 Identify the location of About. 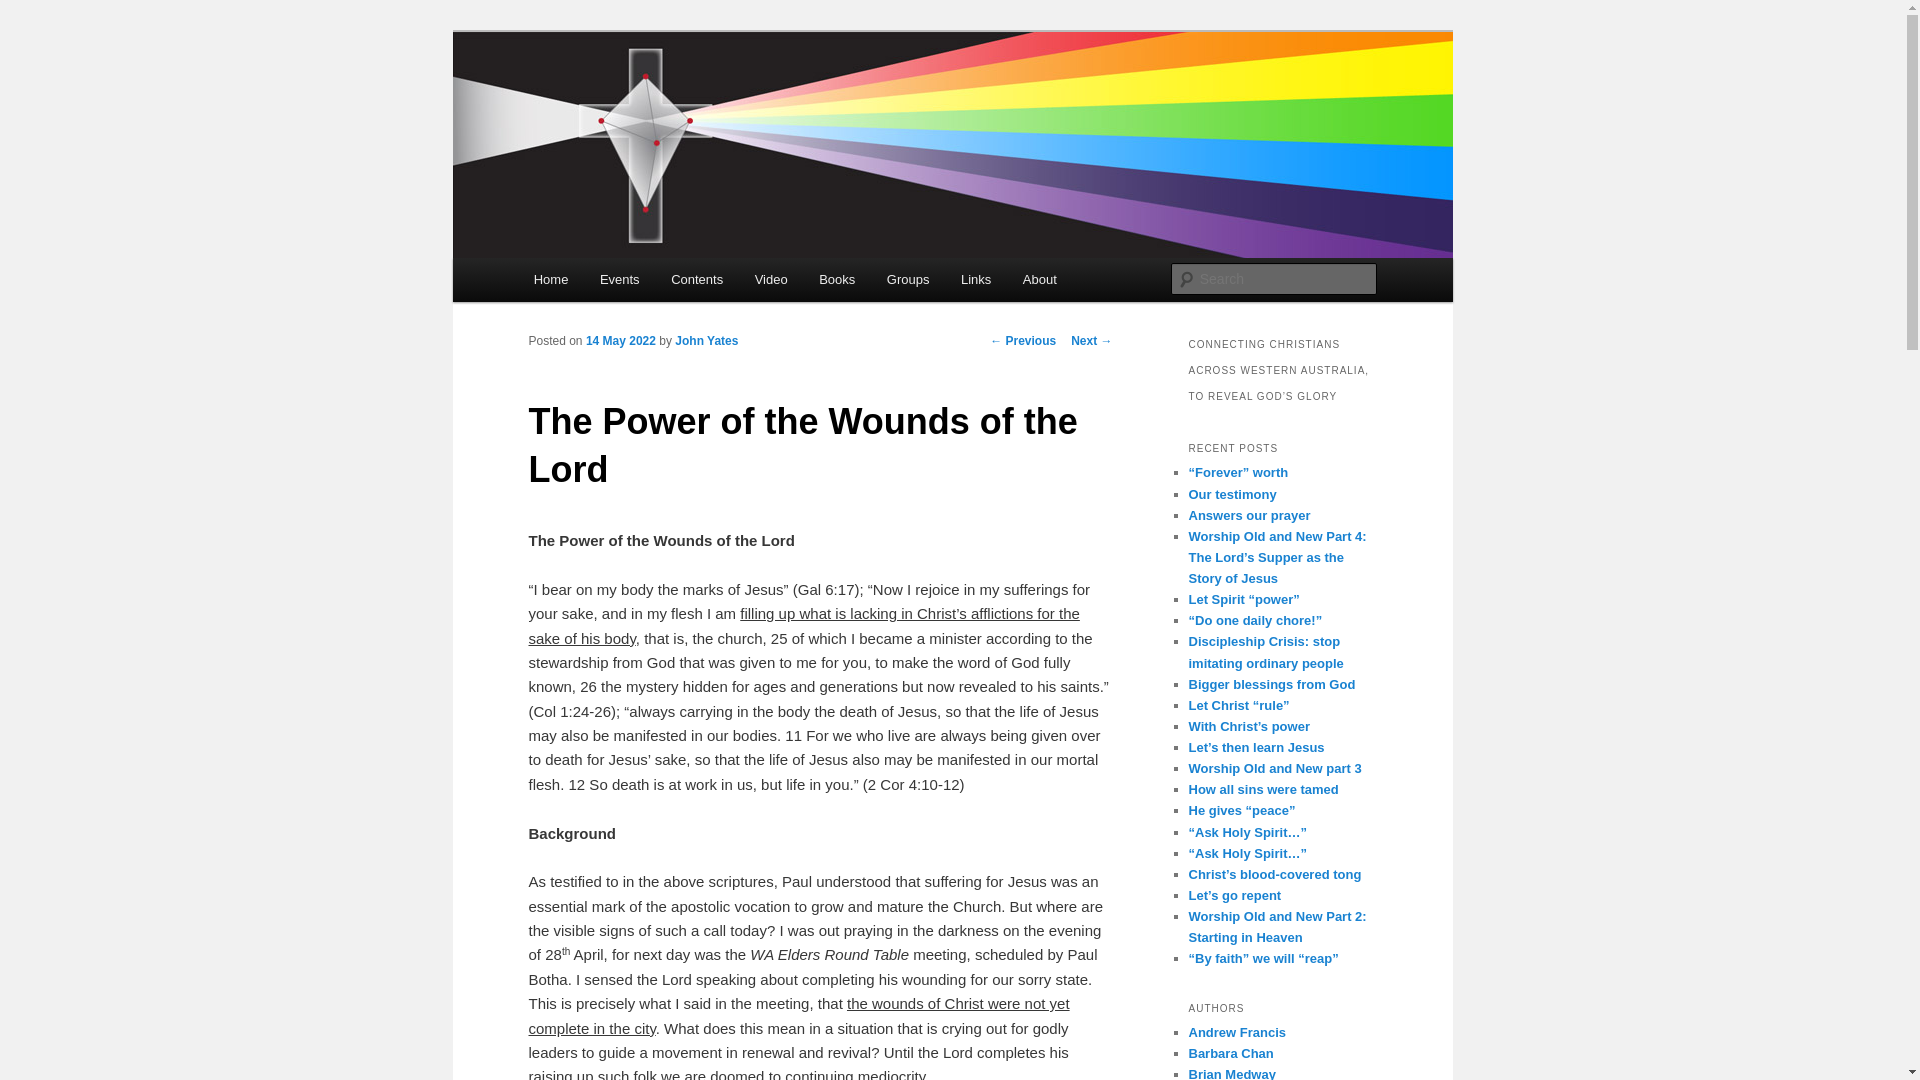
(1040, 280).